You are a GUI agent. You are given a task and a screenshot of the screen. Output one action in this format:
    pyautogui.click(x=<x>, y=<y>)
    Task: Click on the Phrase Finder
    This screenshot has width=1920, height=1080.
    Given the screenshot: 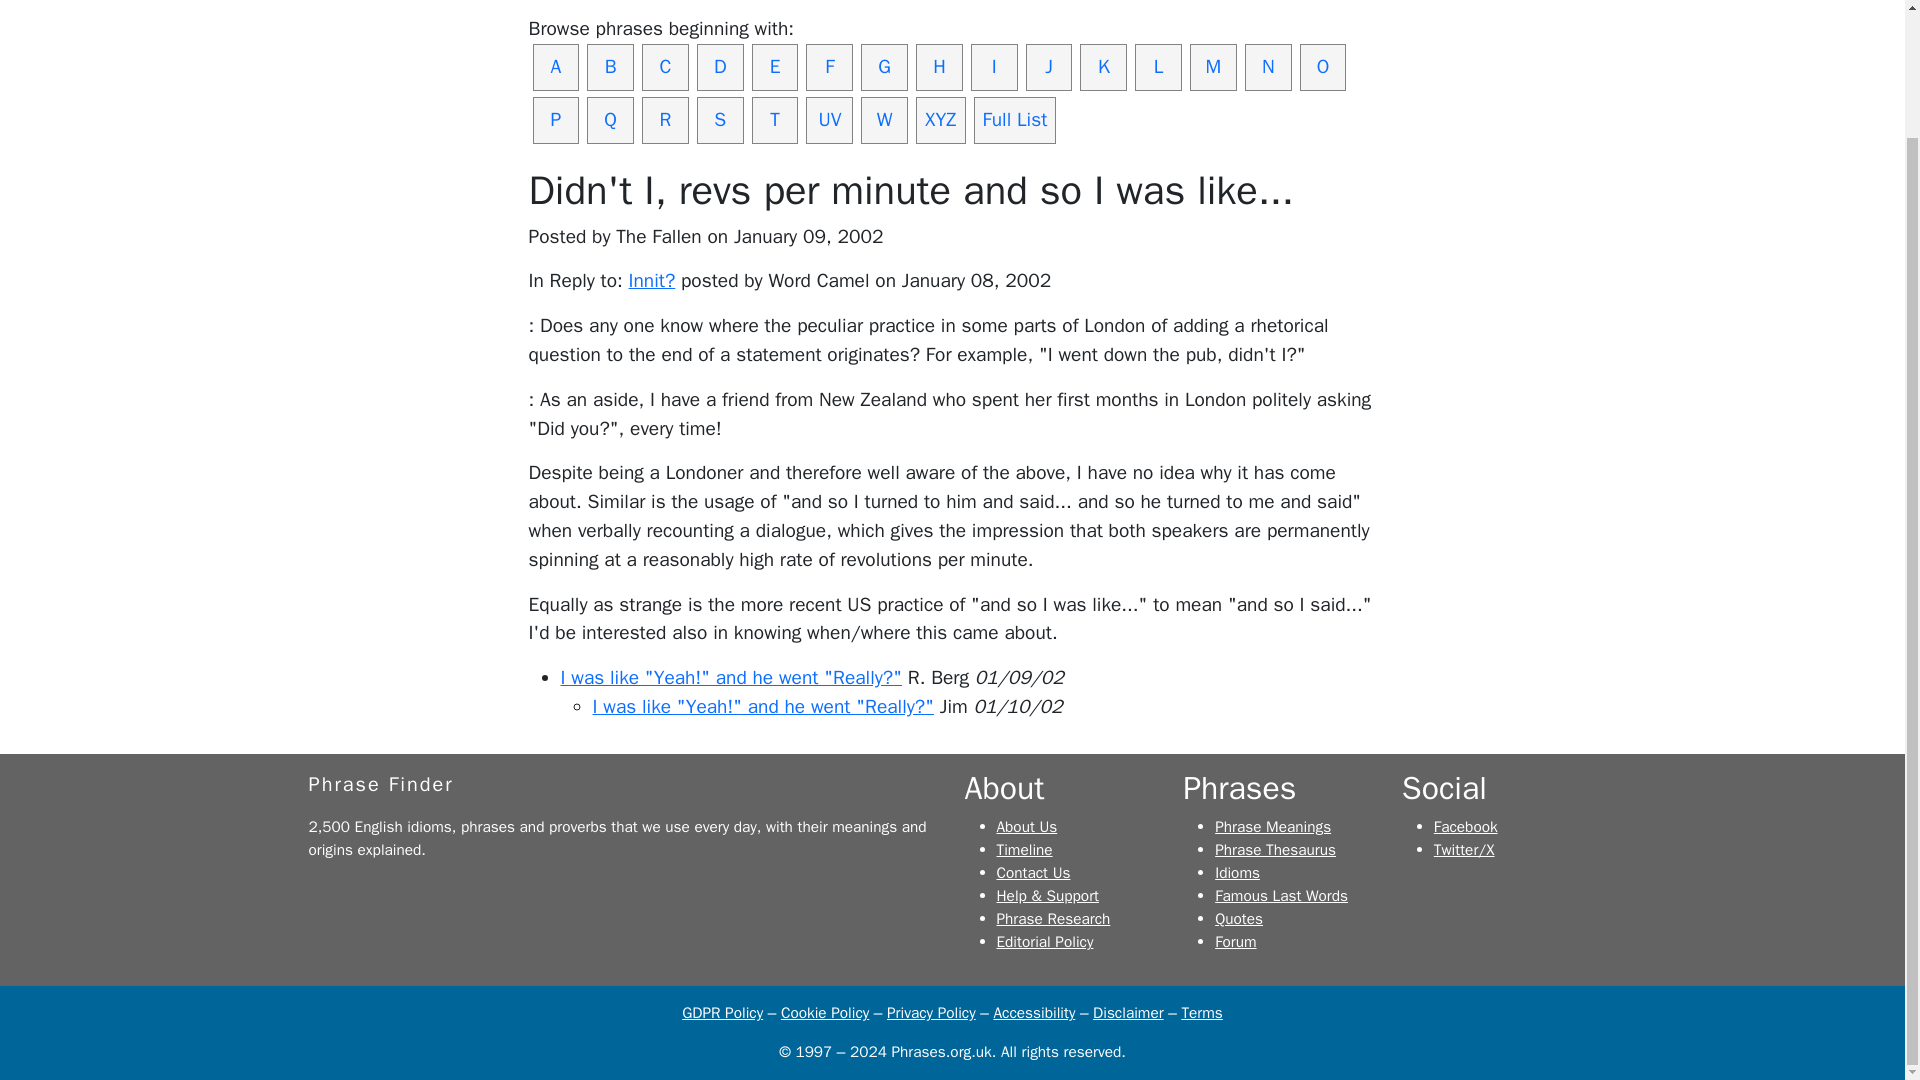 What is the action you would take?
    pyautogui.click(x=380, y=784)
    